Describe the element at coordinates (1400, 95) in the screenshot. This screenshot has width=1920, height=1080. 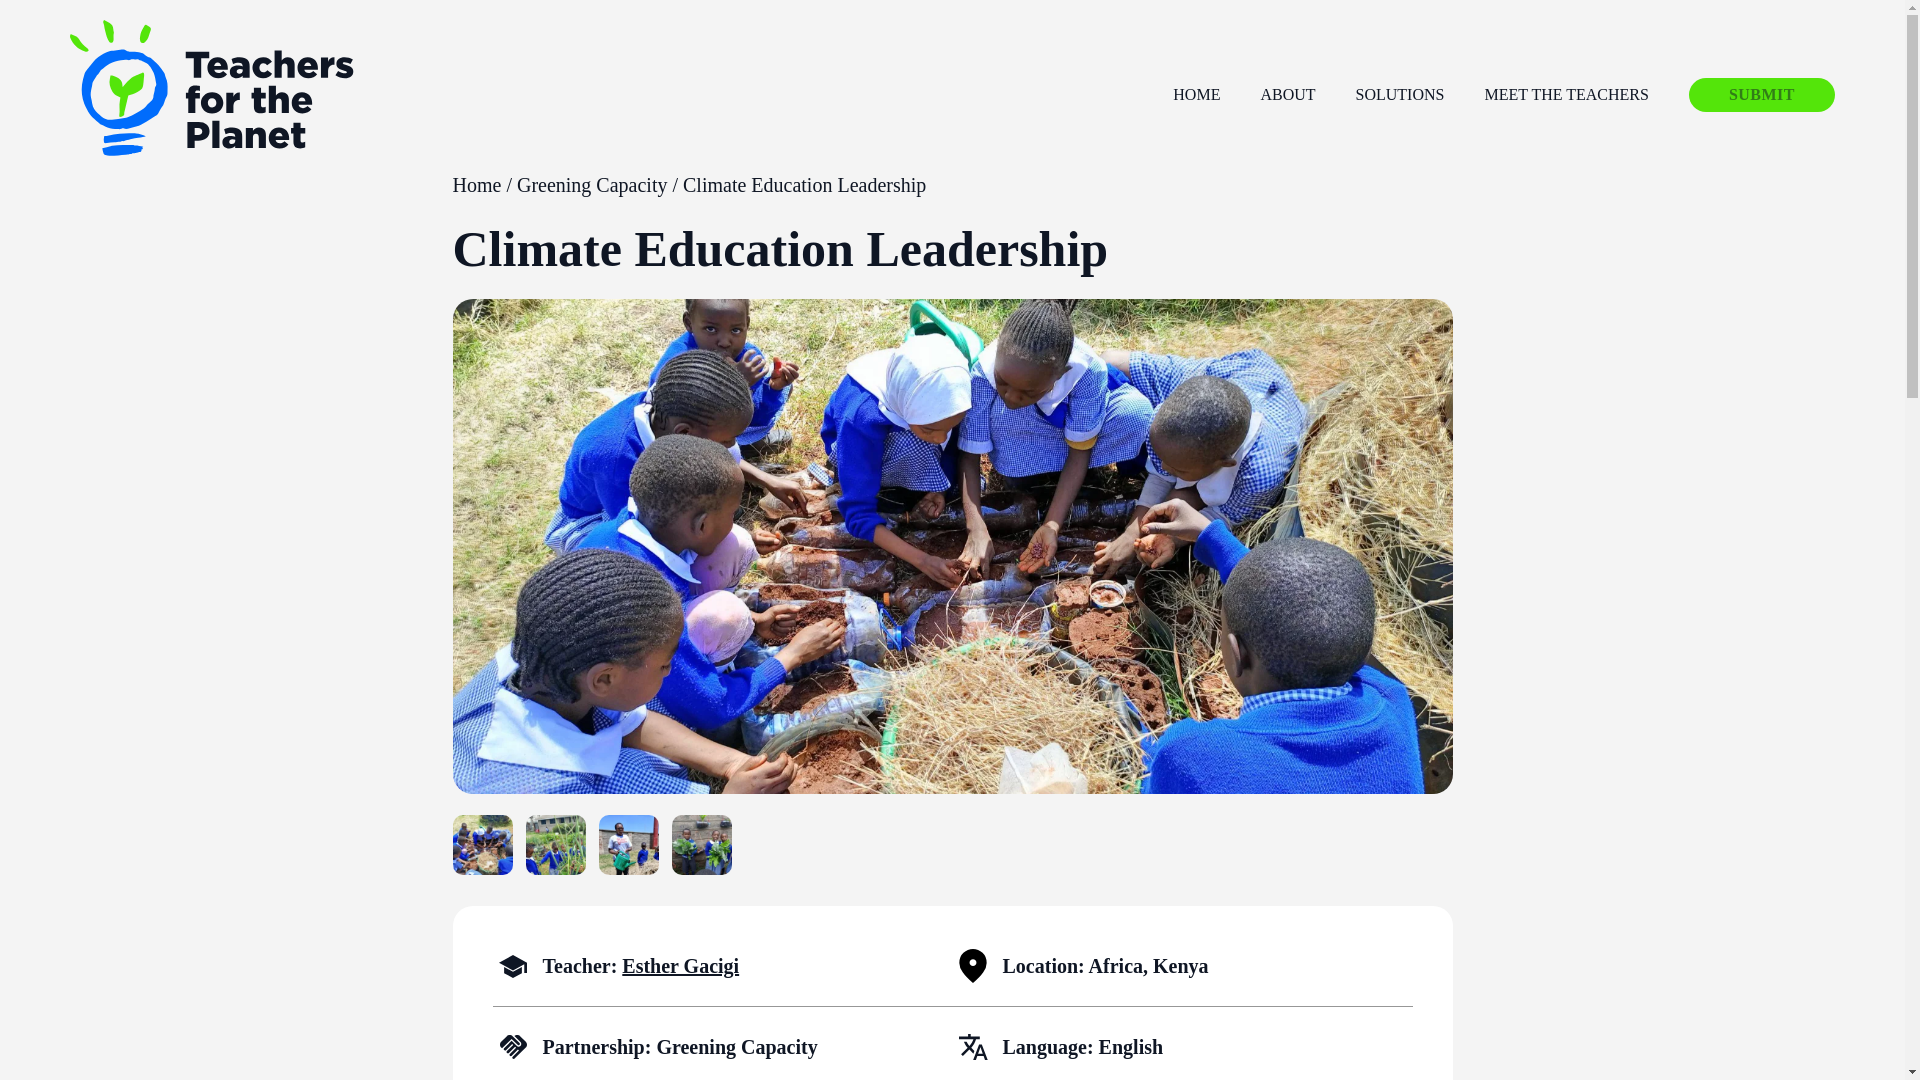
I see `SOLUTIONS` at that location.